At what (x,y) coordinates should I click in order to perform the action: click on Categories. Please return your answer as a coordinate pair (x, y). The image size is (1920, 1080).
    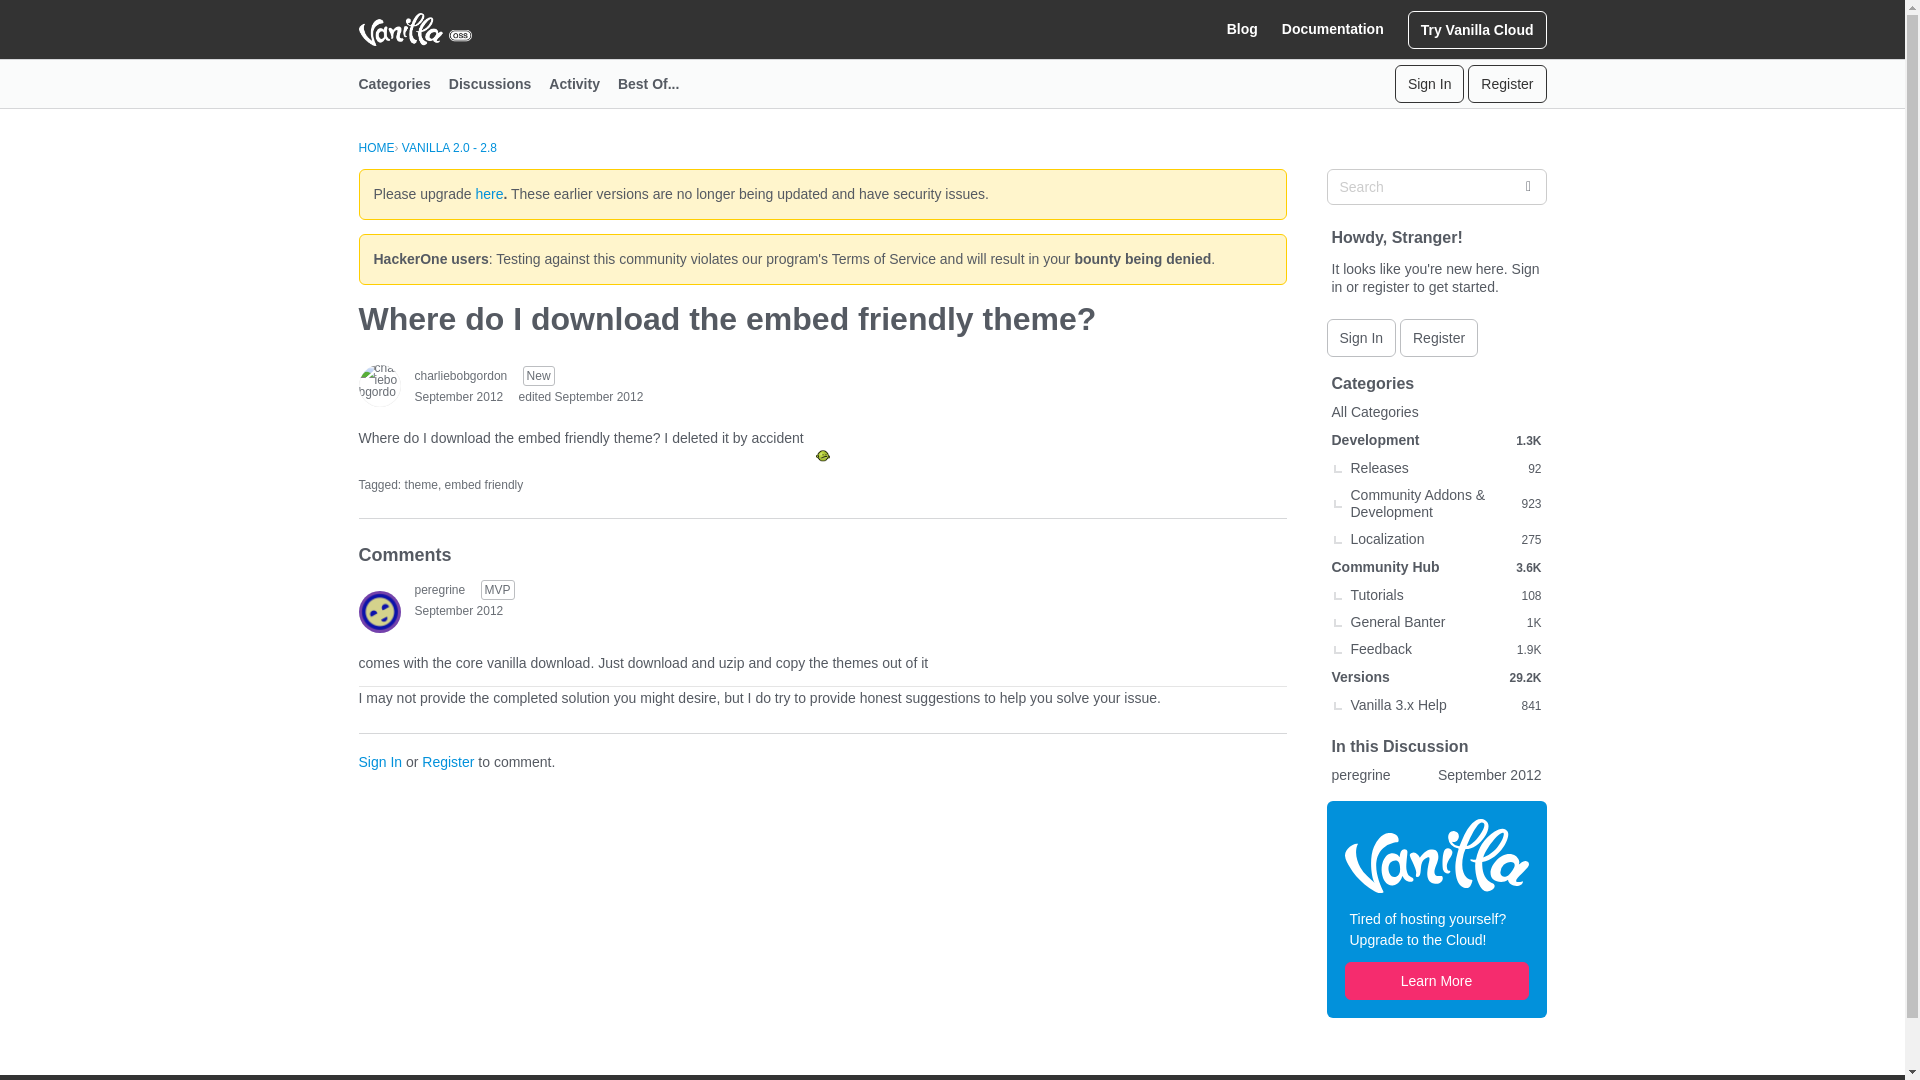
    Looking at the image, I should click on (402, 84).